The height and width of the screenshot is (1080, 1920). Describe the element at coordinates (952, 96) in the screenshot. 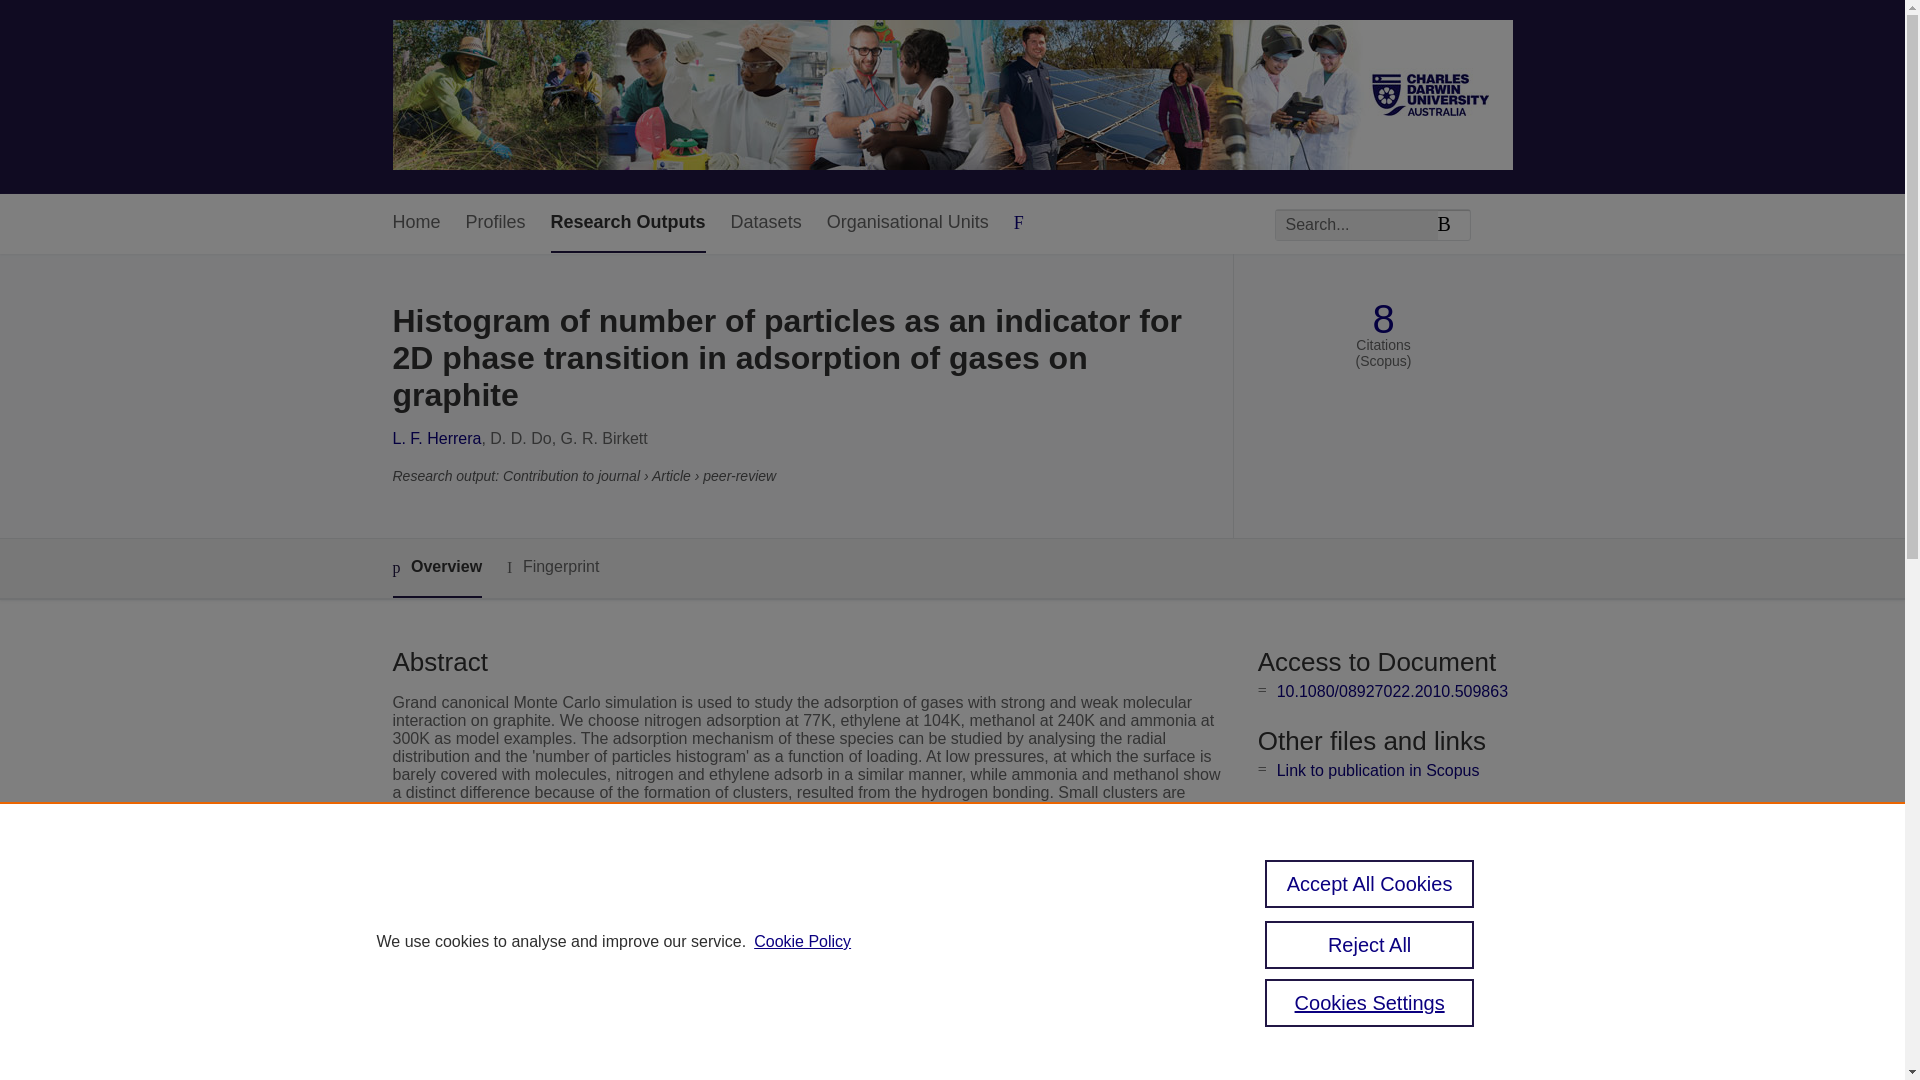

I see `Charles Darwin University Home` at that location.